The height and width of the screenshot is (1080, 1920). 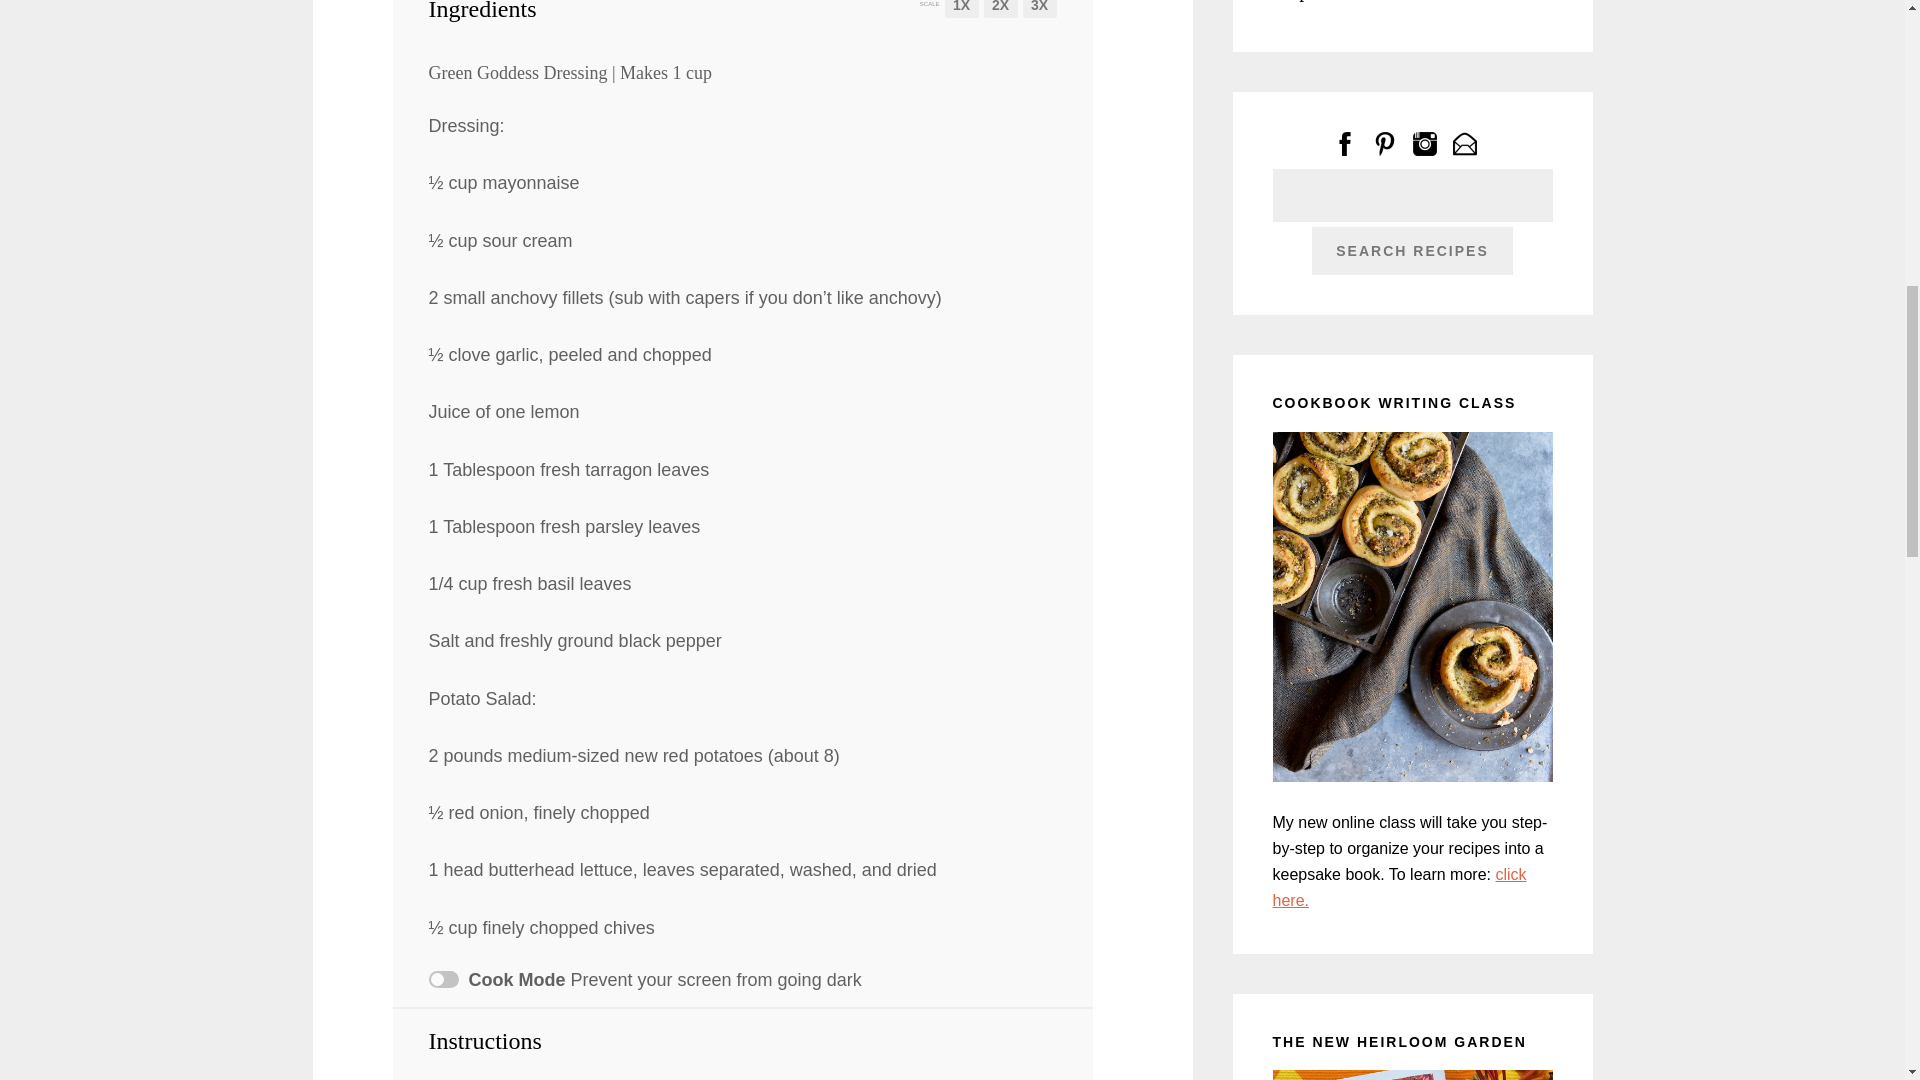 I want to click on 3X, so click(x=1038, y=10).